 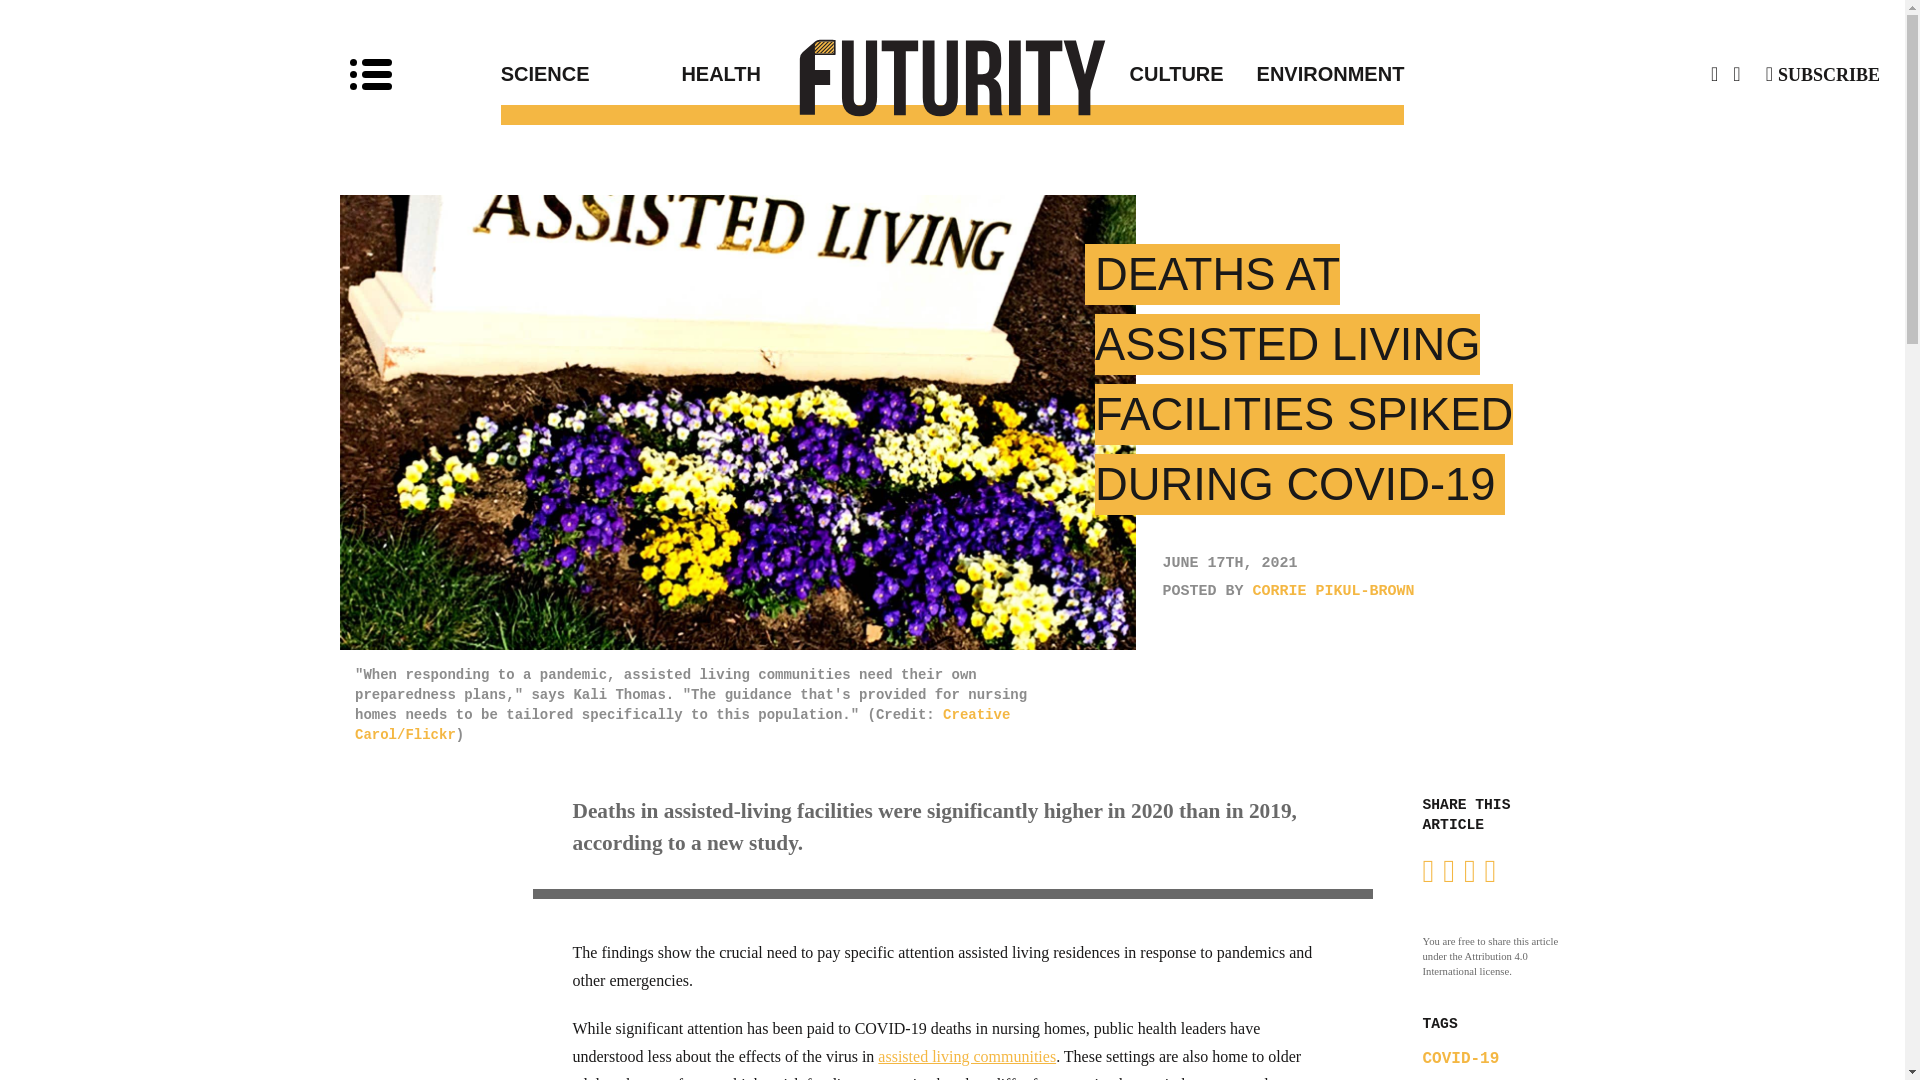 I want to click on Health, so click(x=816, y=74).